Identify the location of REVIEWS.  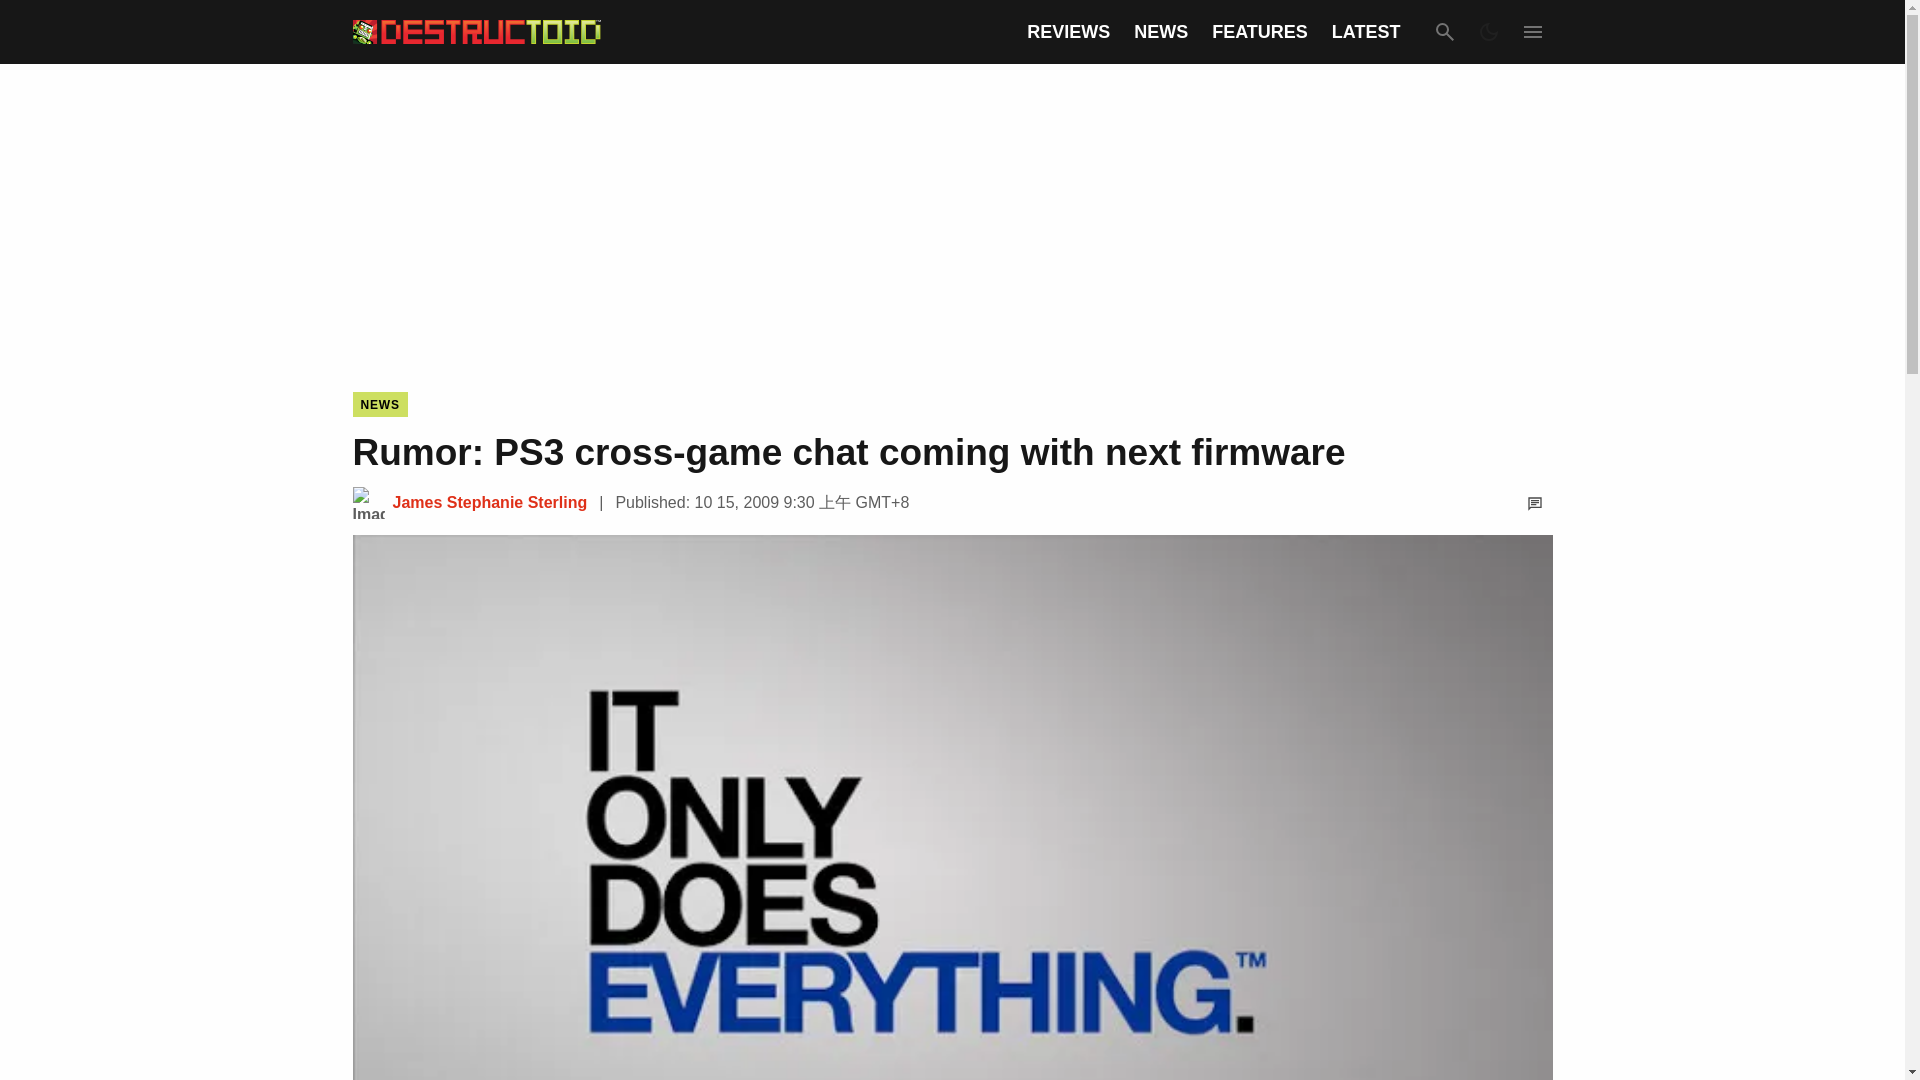
(1068, 32).